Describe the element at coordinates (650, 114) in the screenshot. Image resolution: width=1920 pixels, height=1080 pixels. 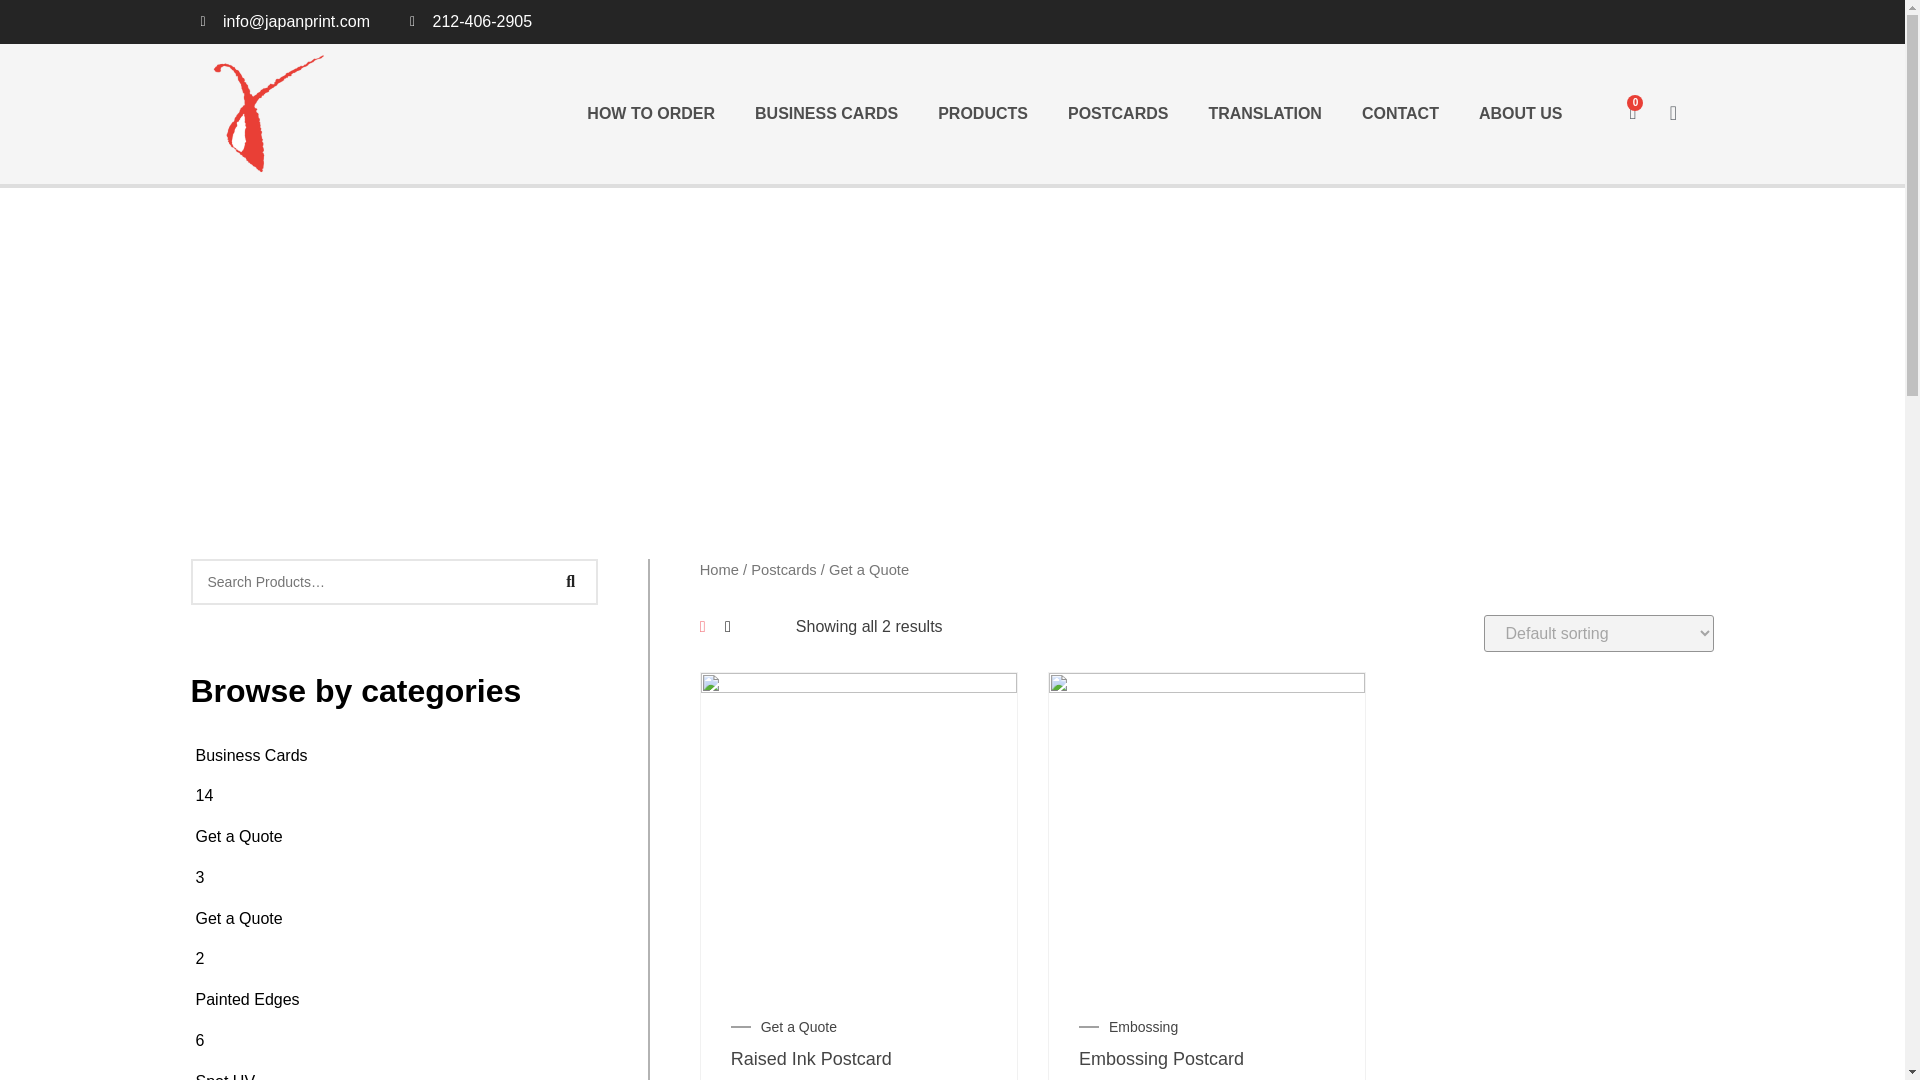
I see `HOW TO ORDER` at that location.